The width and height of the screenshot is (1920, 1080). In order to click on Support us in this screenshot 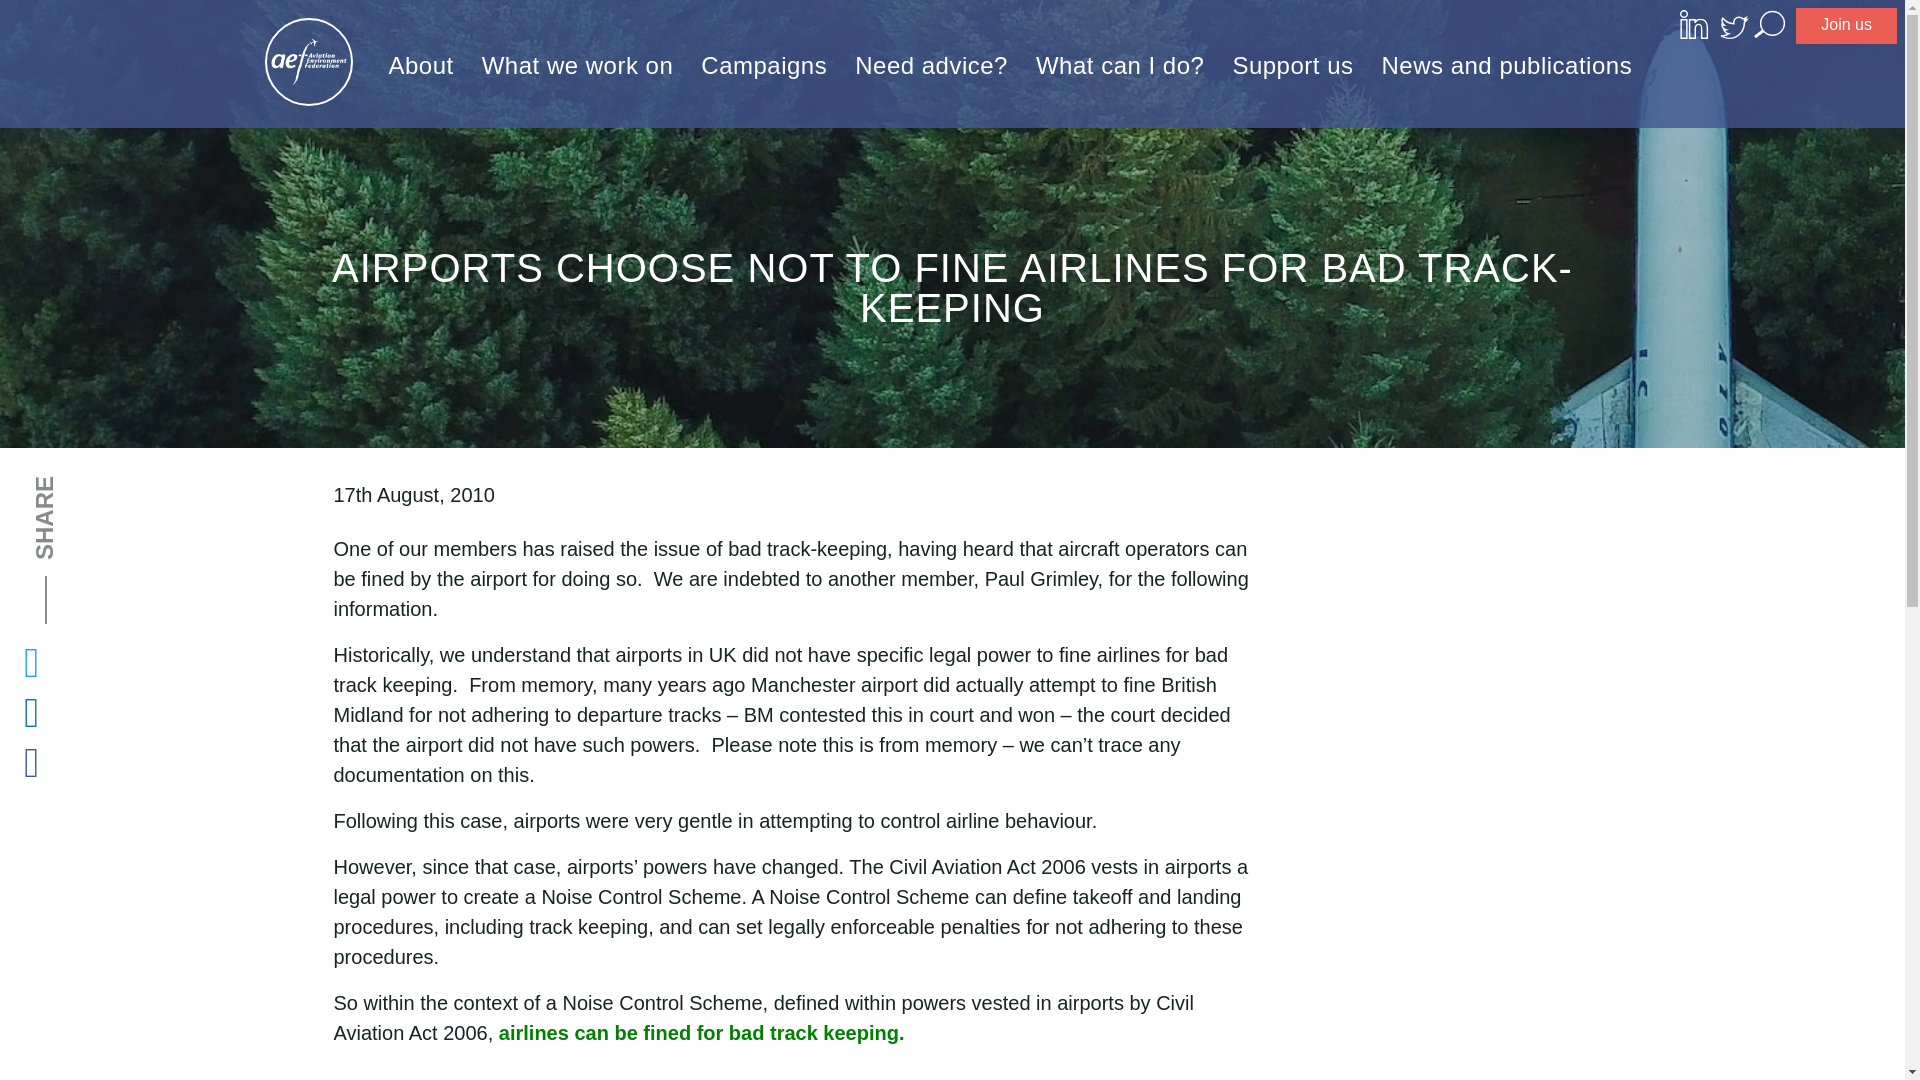, I will do `click(1292, 64)`.